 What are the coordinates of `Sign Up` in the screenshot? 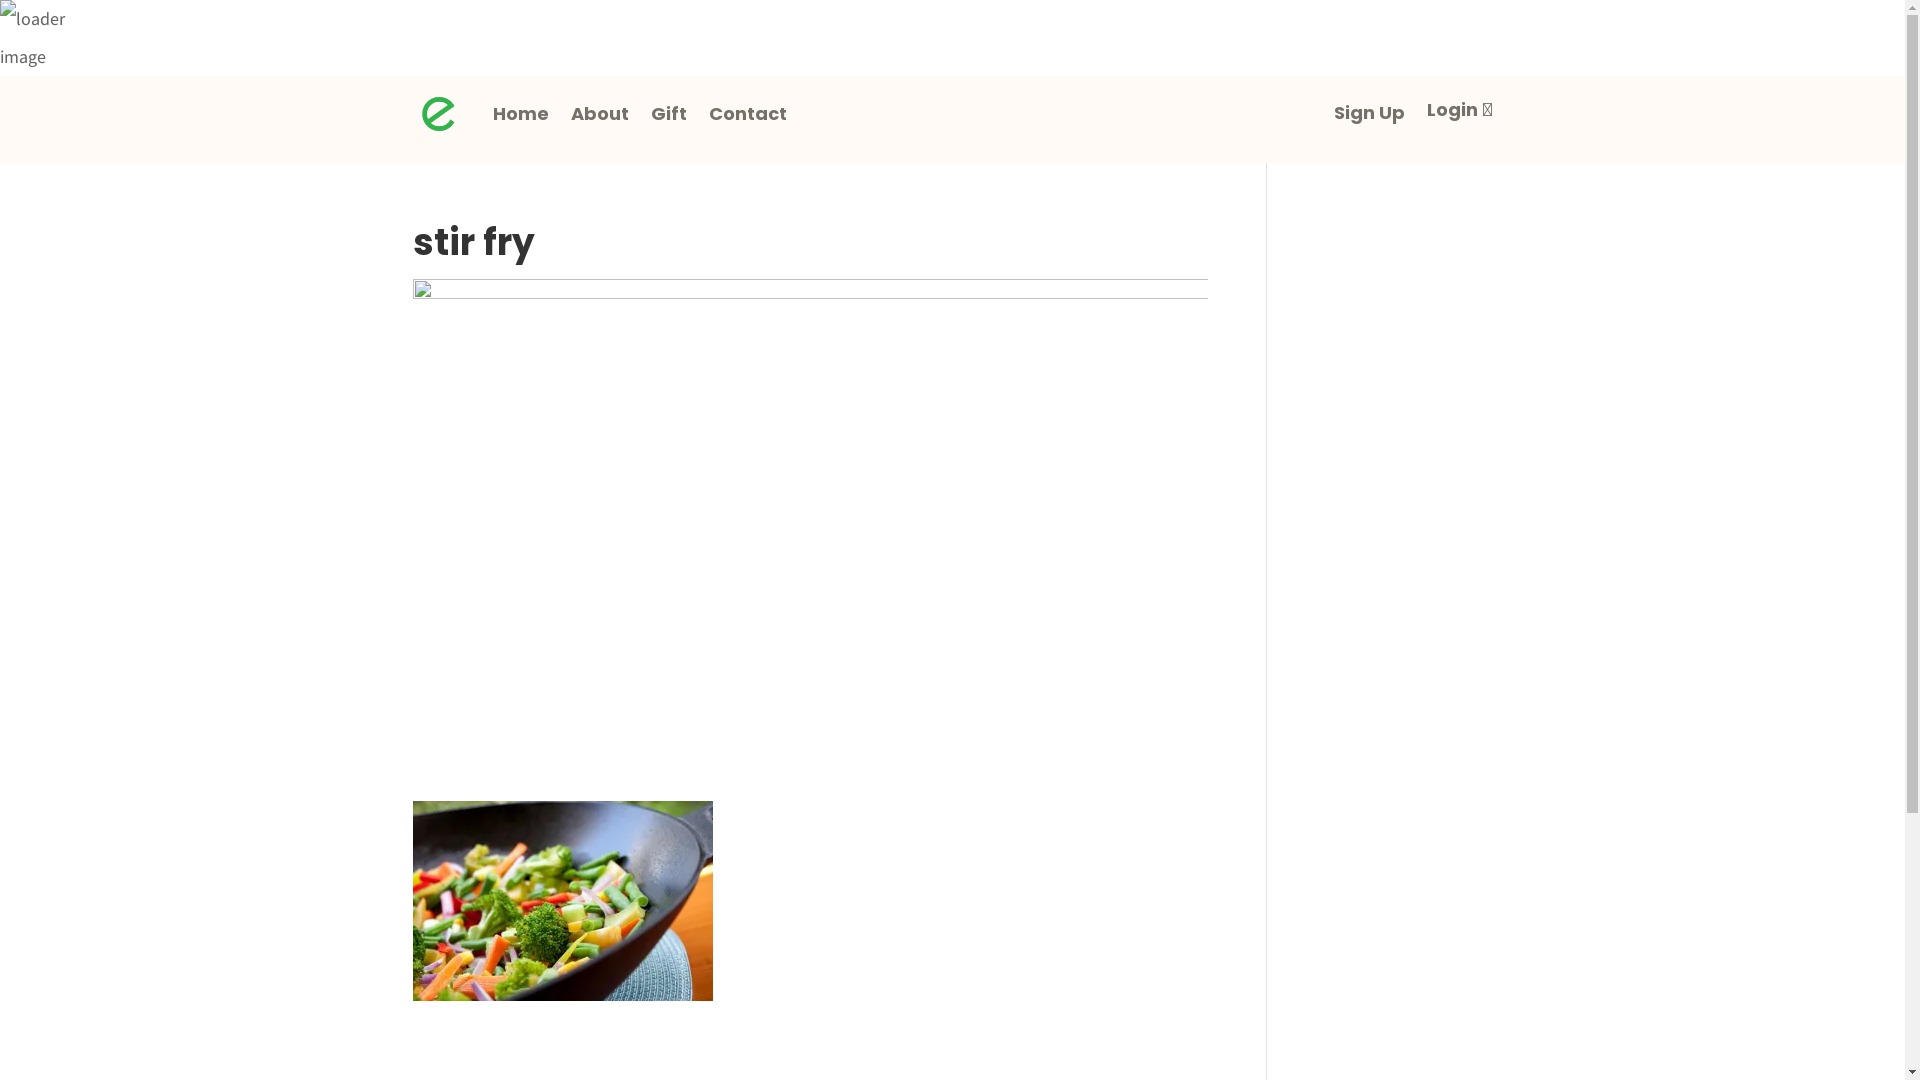 It's located at (1370, 117).